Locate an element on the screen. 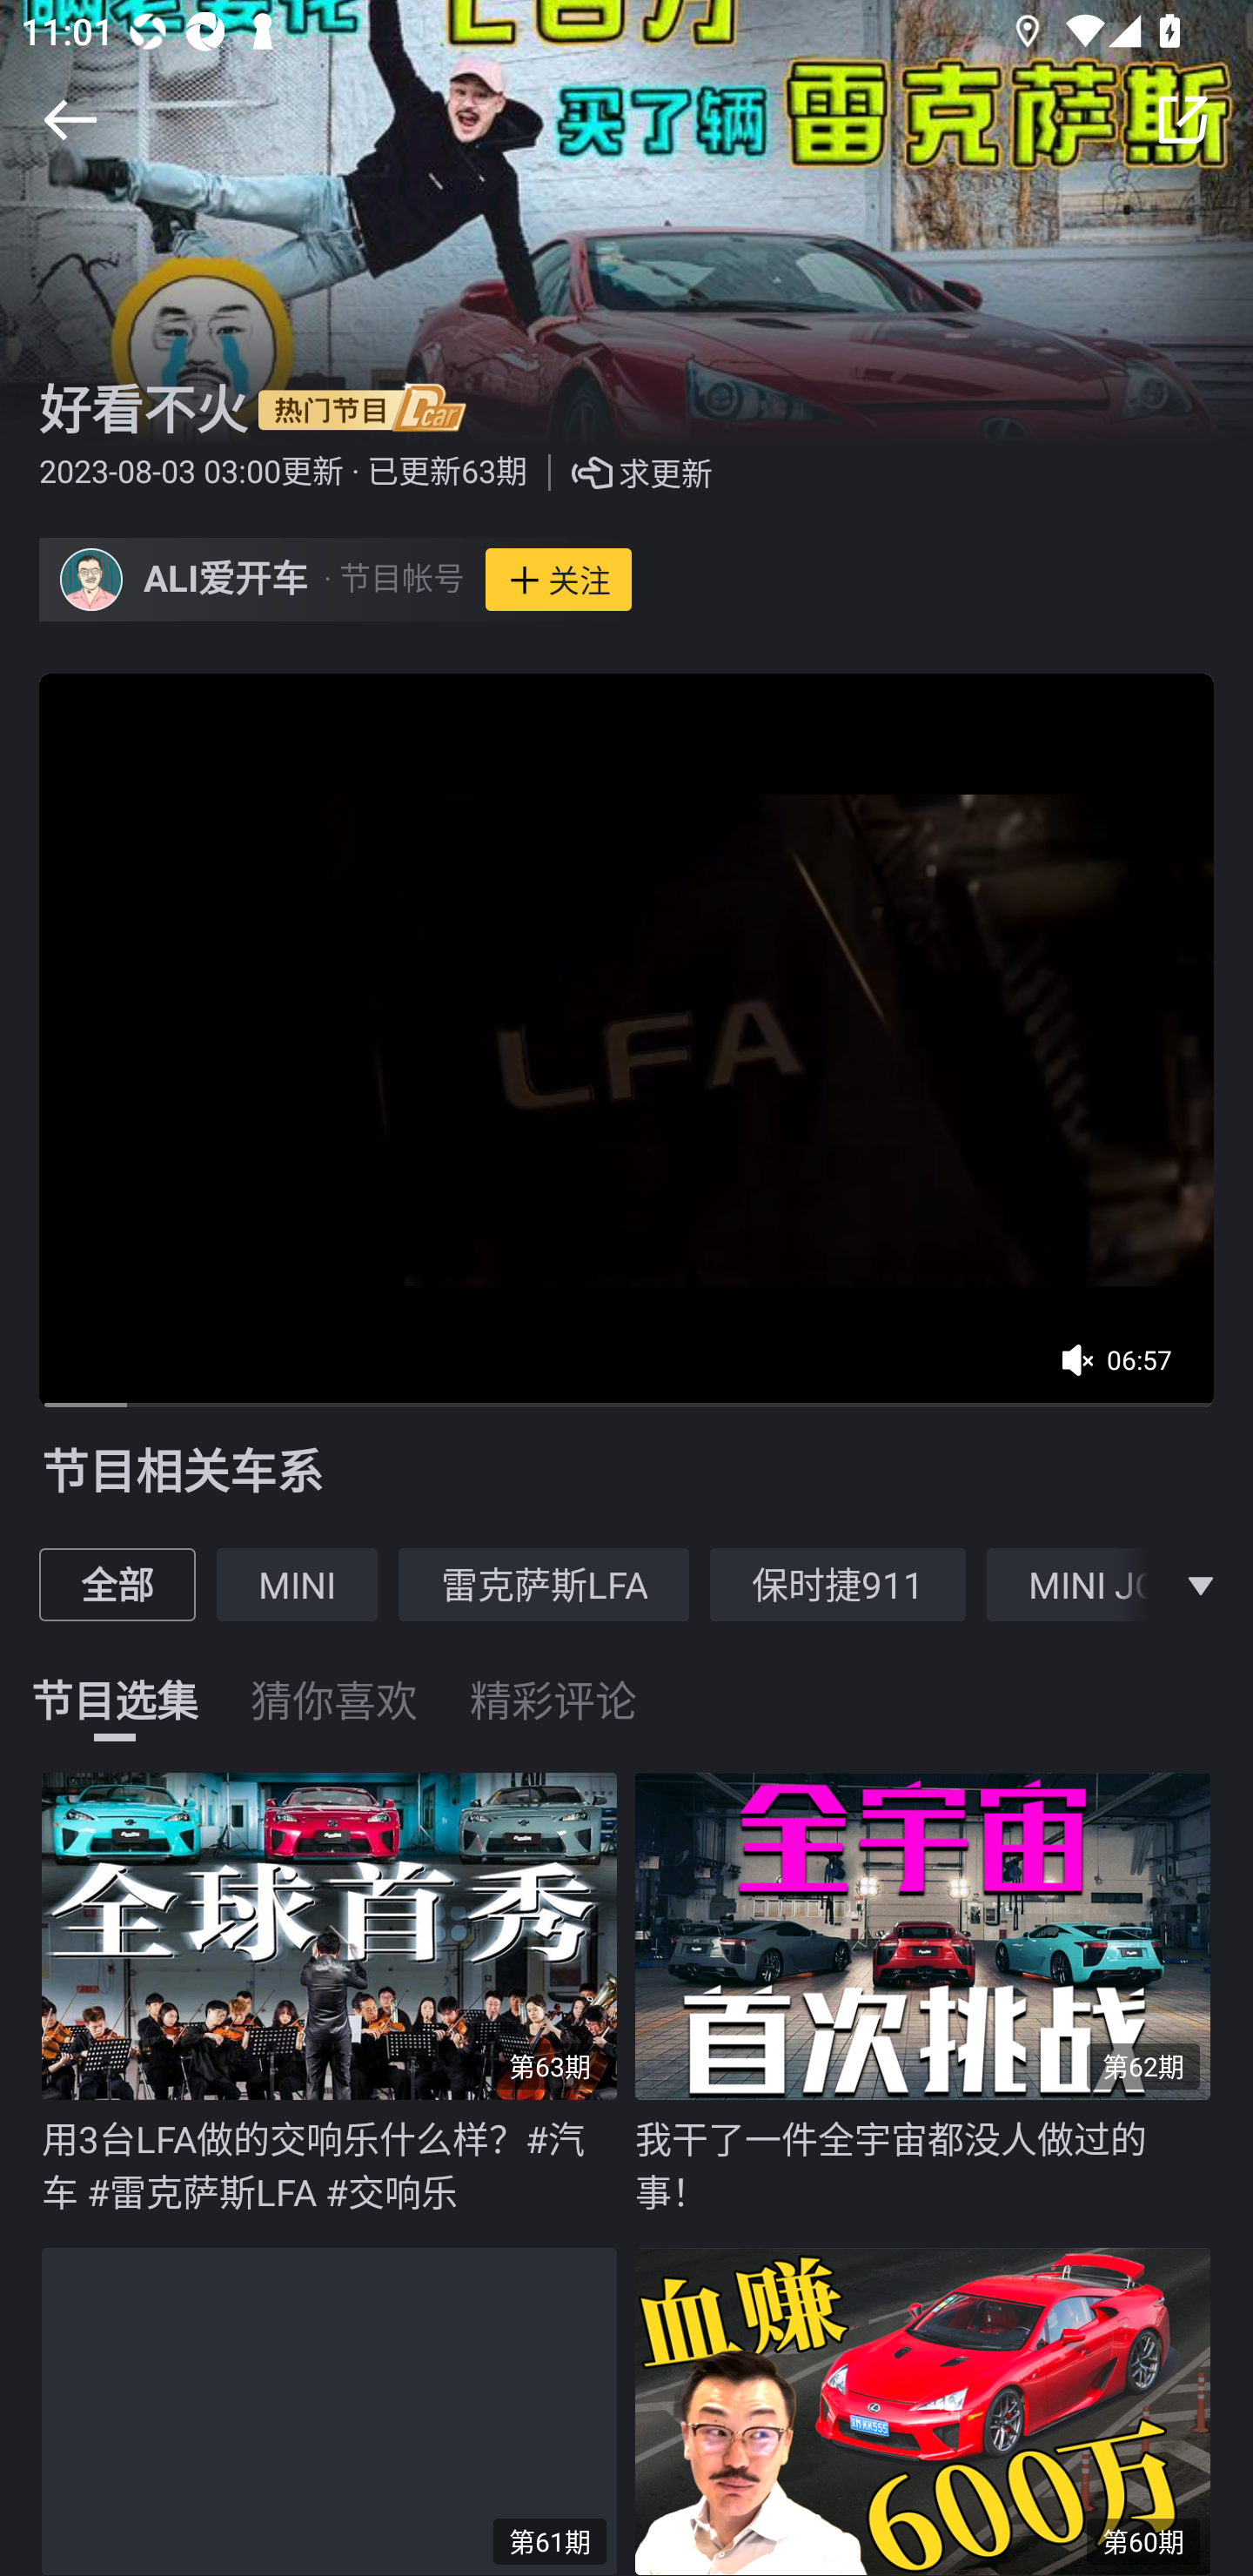 The width and height of the screenshot is (1253, 2576). 第63期 用3台LFA做的交响乐什么样？#汽车 #雷克萨斯LFA #交响乐 is located at coordinates (338, 1995).